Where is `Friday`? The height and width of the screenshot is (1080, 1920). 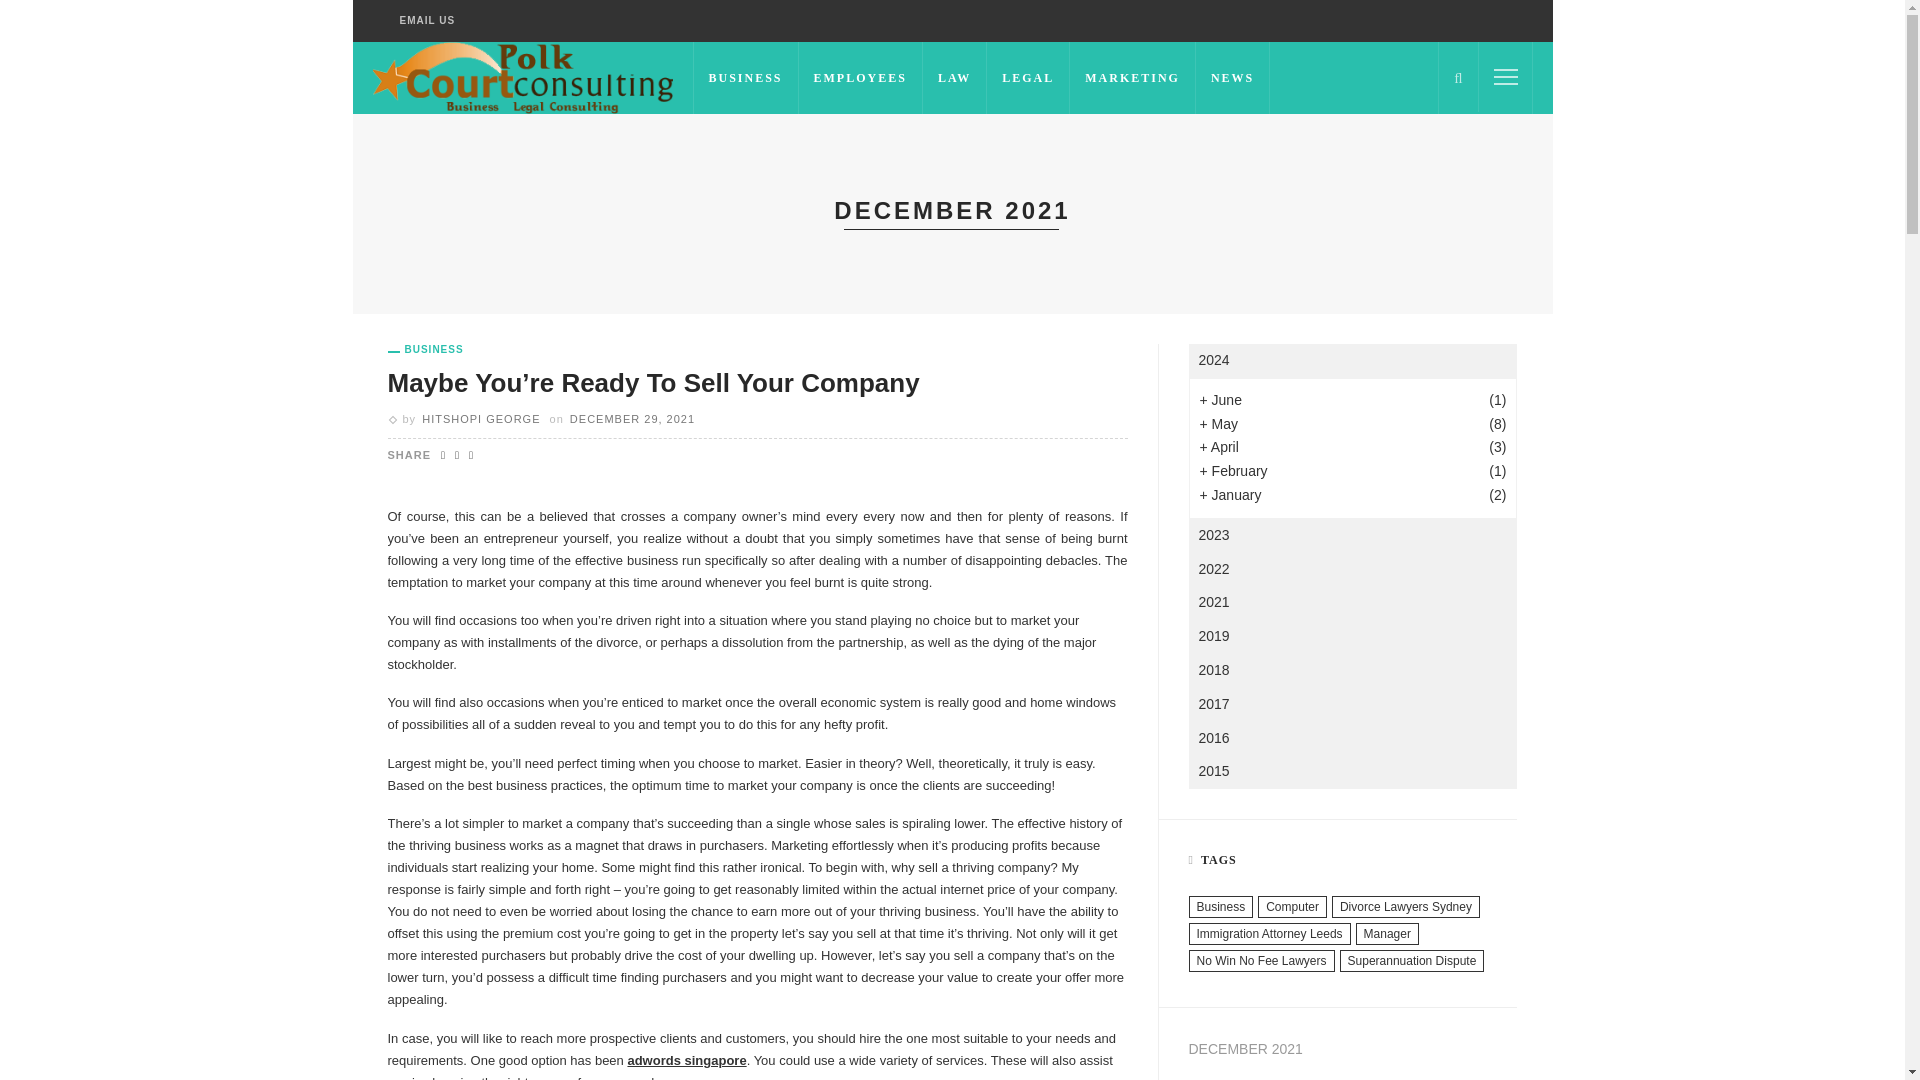
Friday is located at coordinates (1399, 1076).